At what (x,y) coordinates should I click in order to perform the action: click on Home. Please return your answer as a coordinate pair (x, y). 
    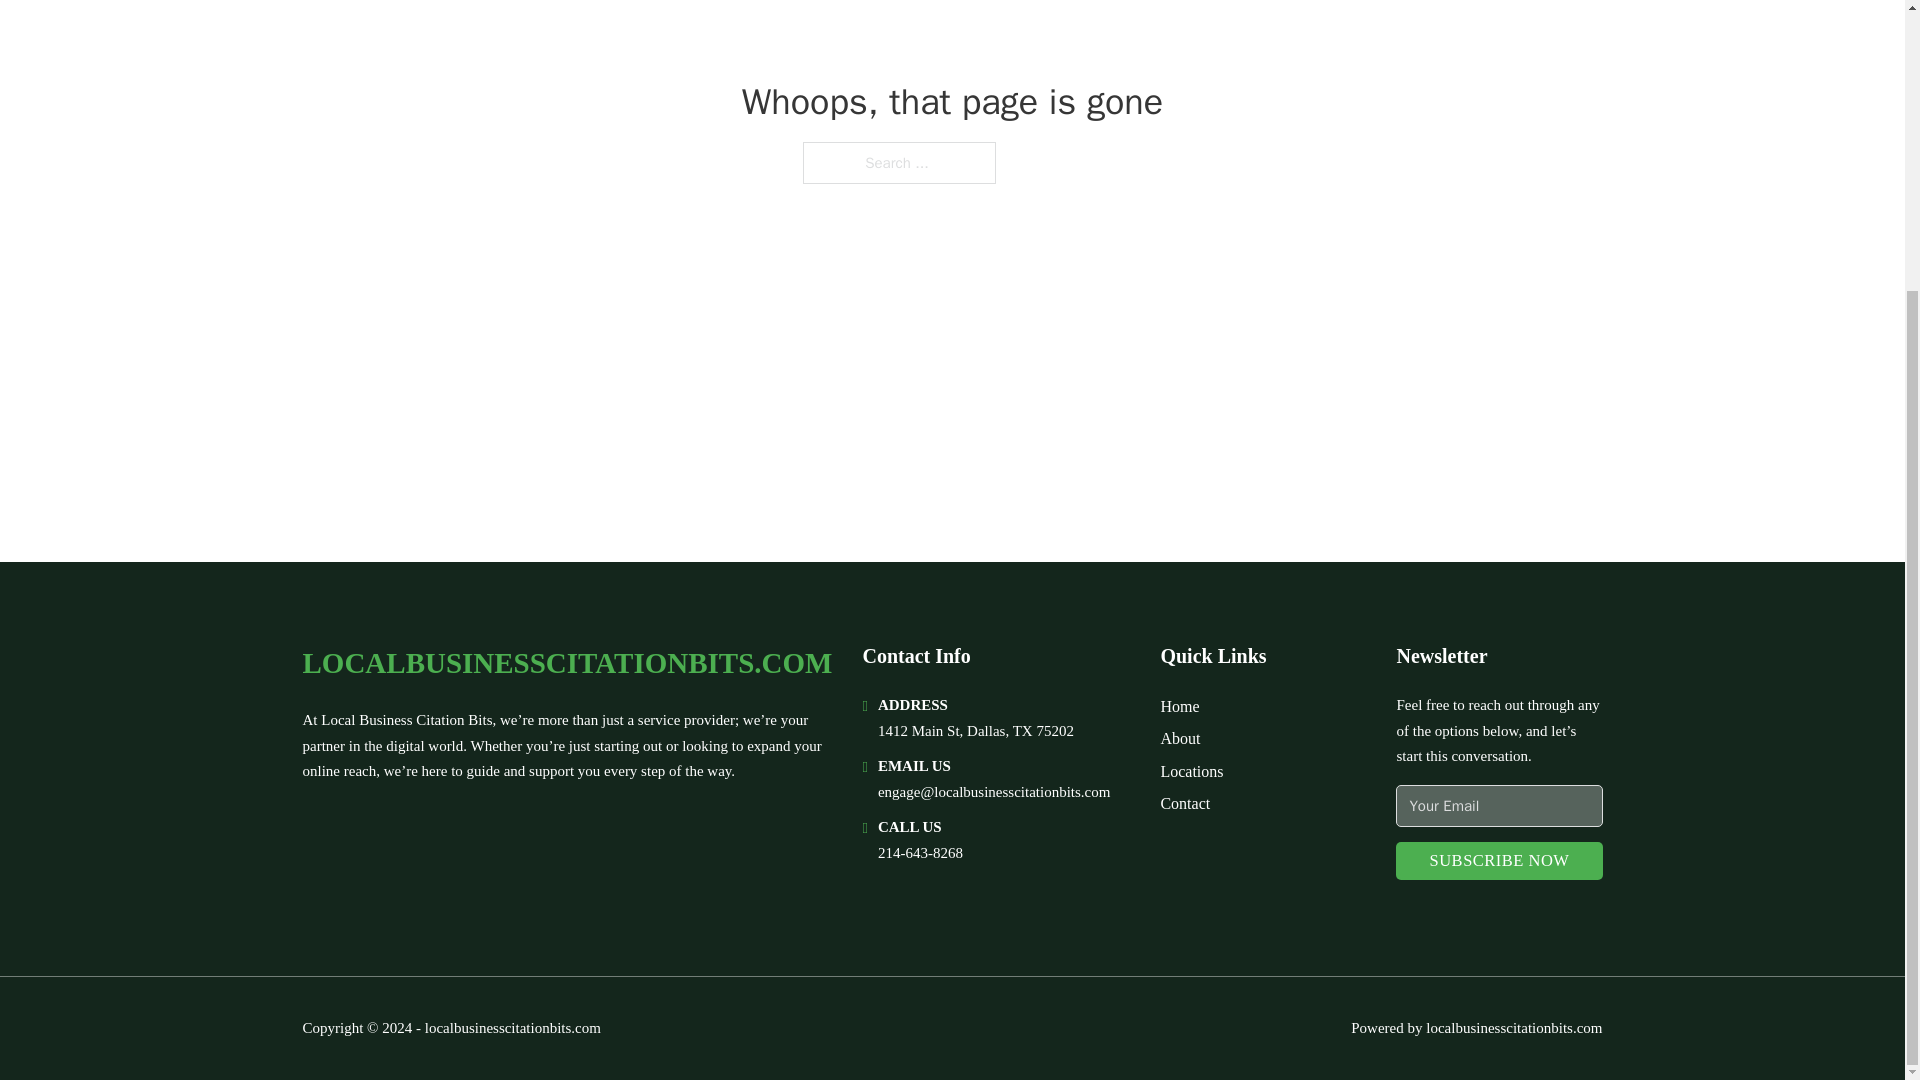
    Looking at the image, I should click on (1178, 706).